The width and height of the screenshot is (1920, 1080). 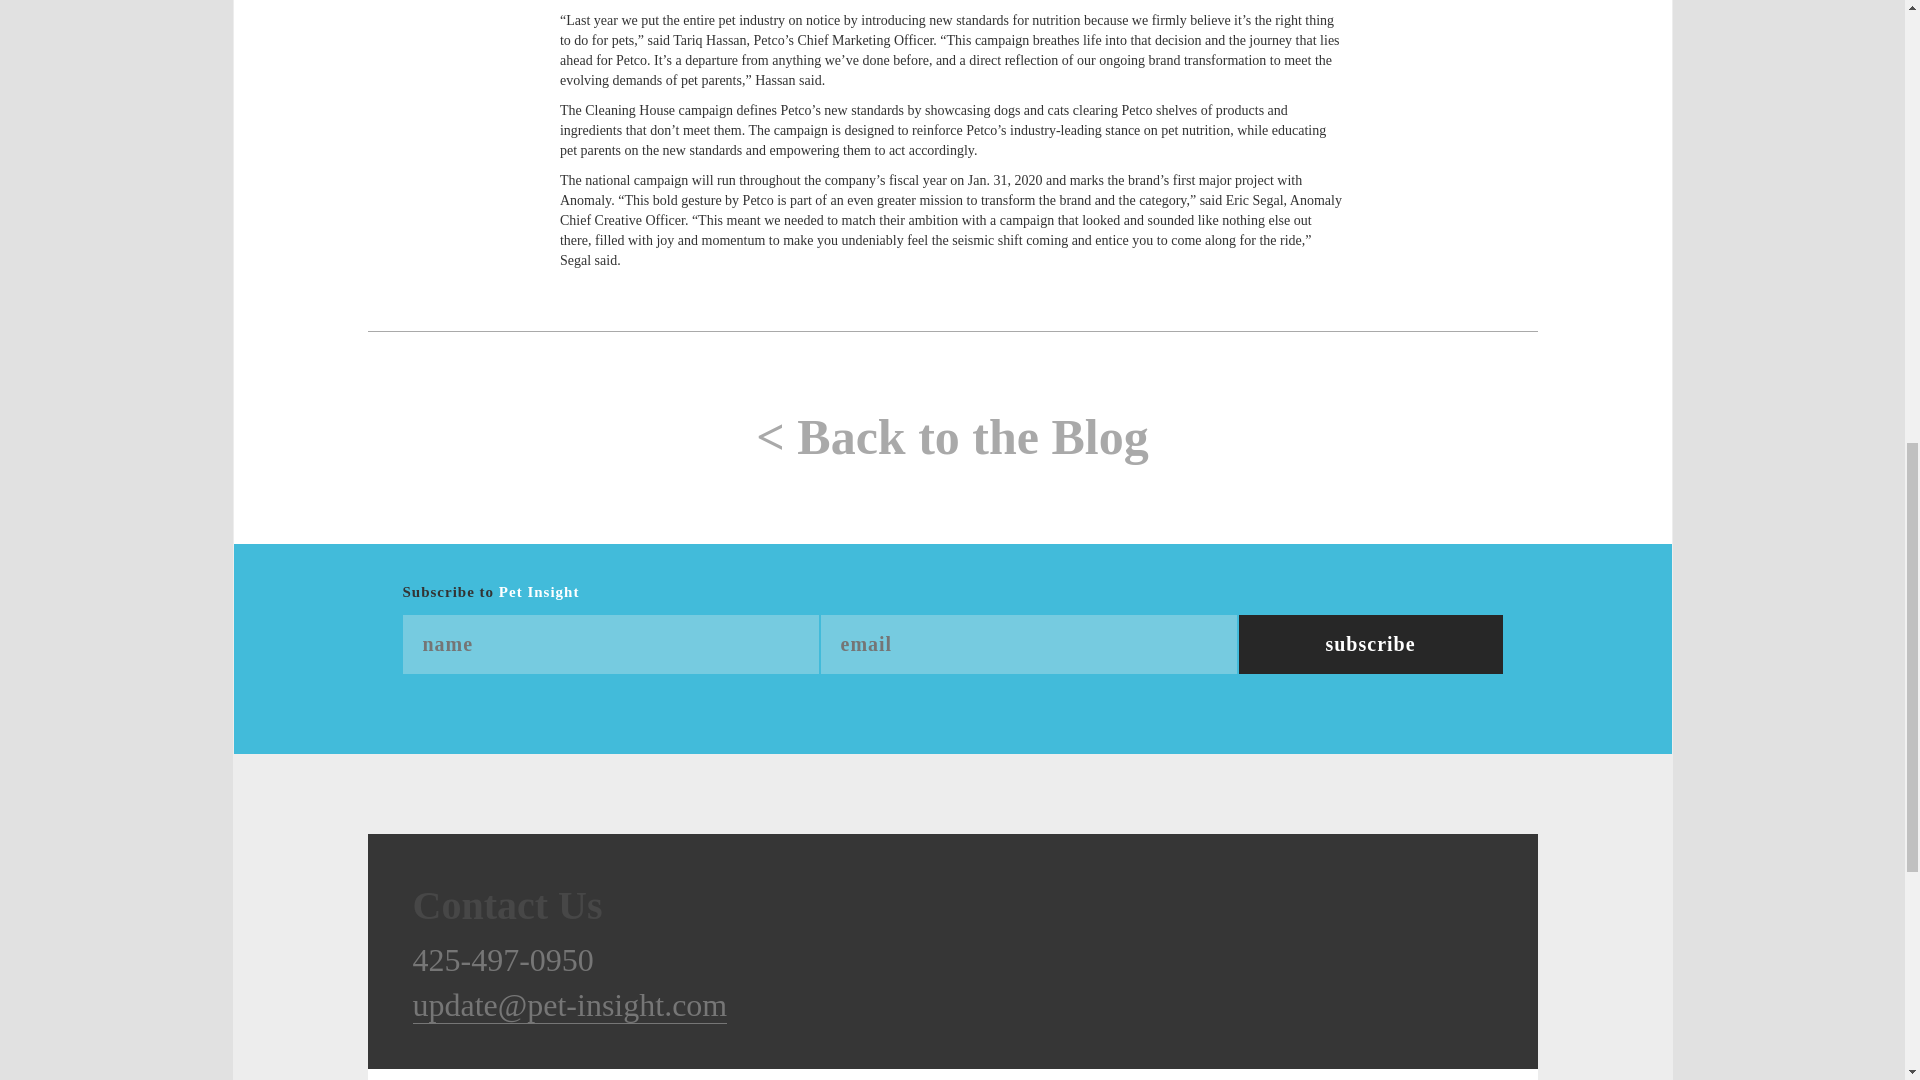 What do you see at coordinates (1370, 644) in the screenshot?
I see `Subscribe` at bounding box center [1370, 644].